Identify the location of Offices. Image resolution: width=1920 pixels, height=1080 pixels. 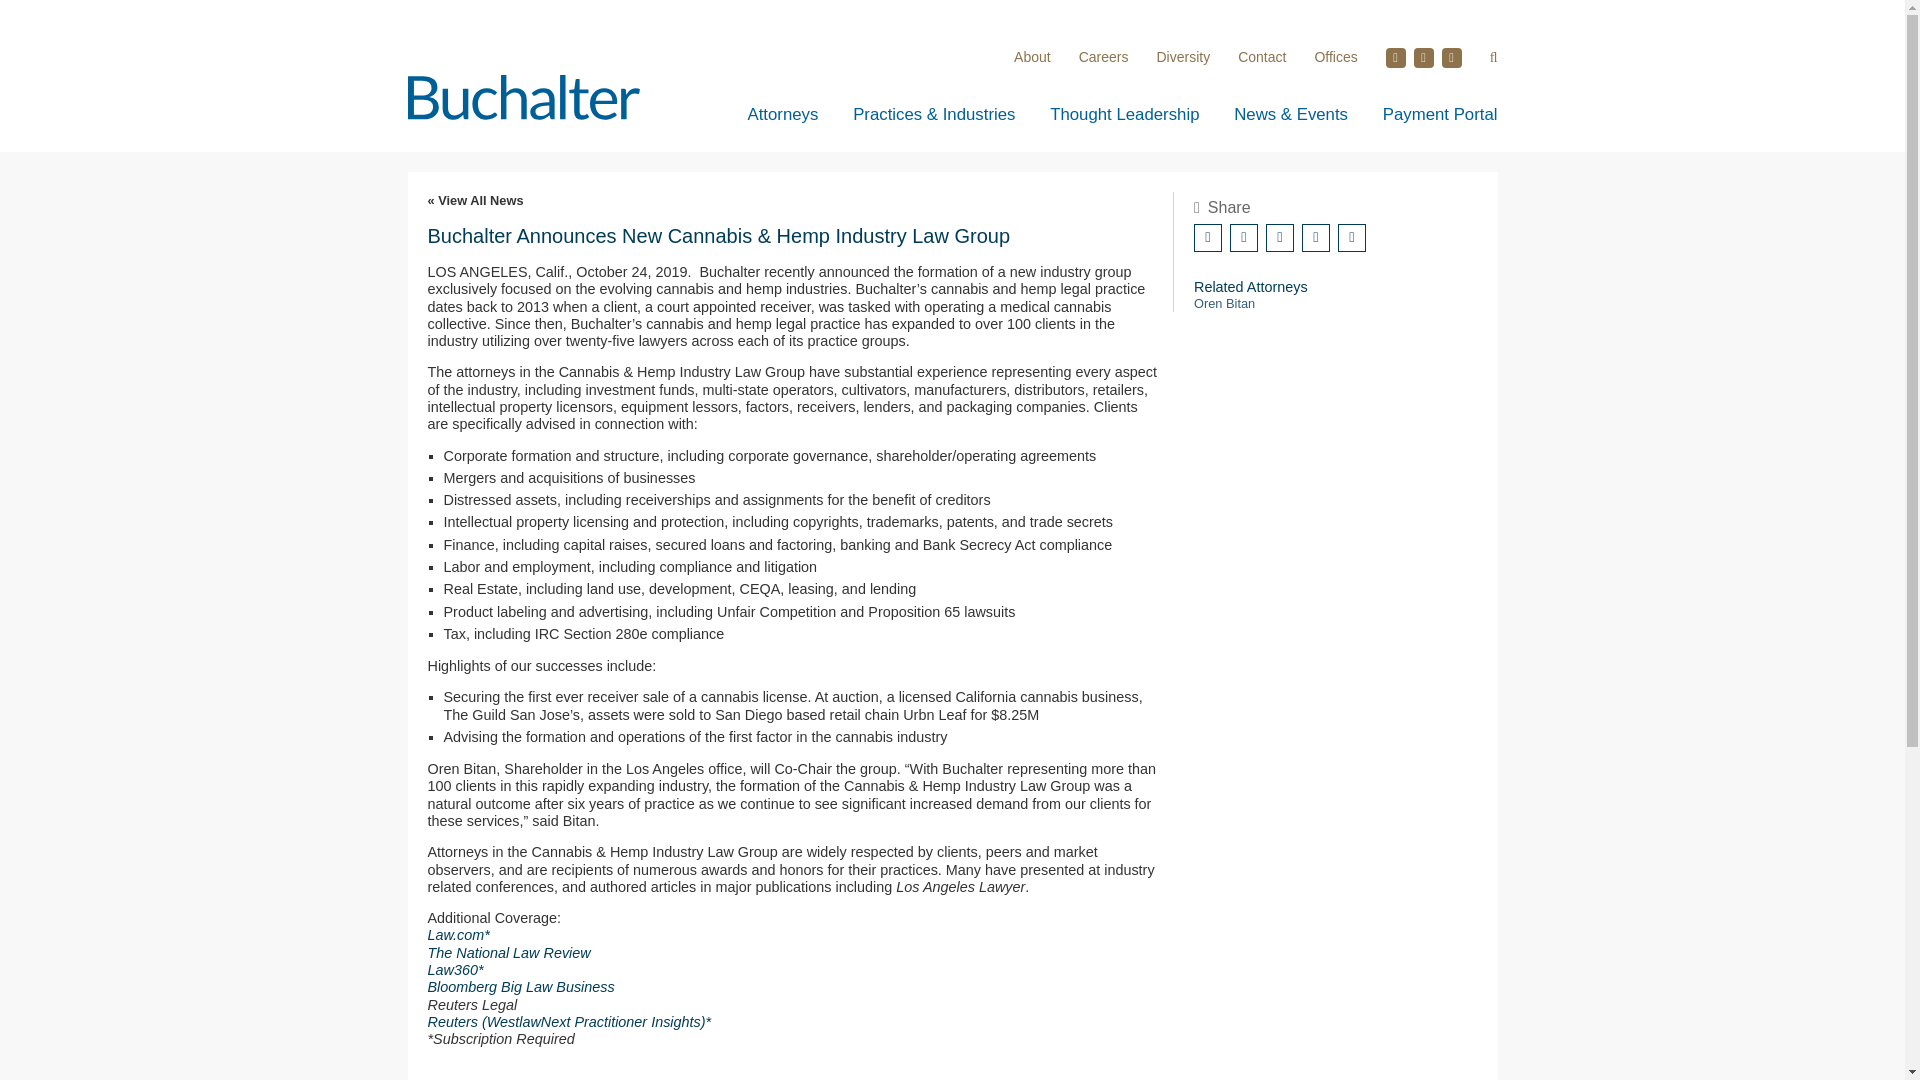
(1335, 56).